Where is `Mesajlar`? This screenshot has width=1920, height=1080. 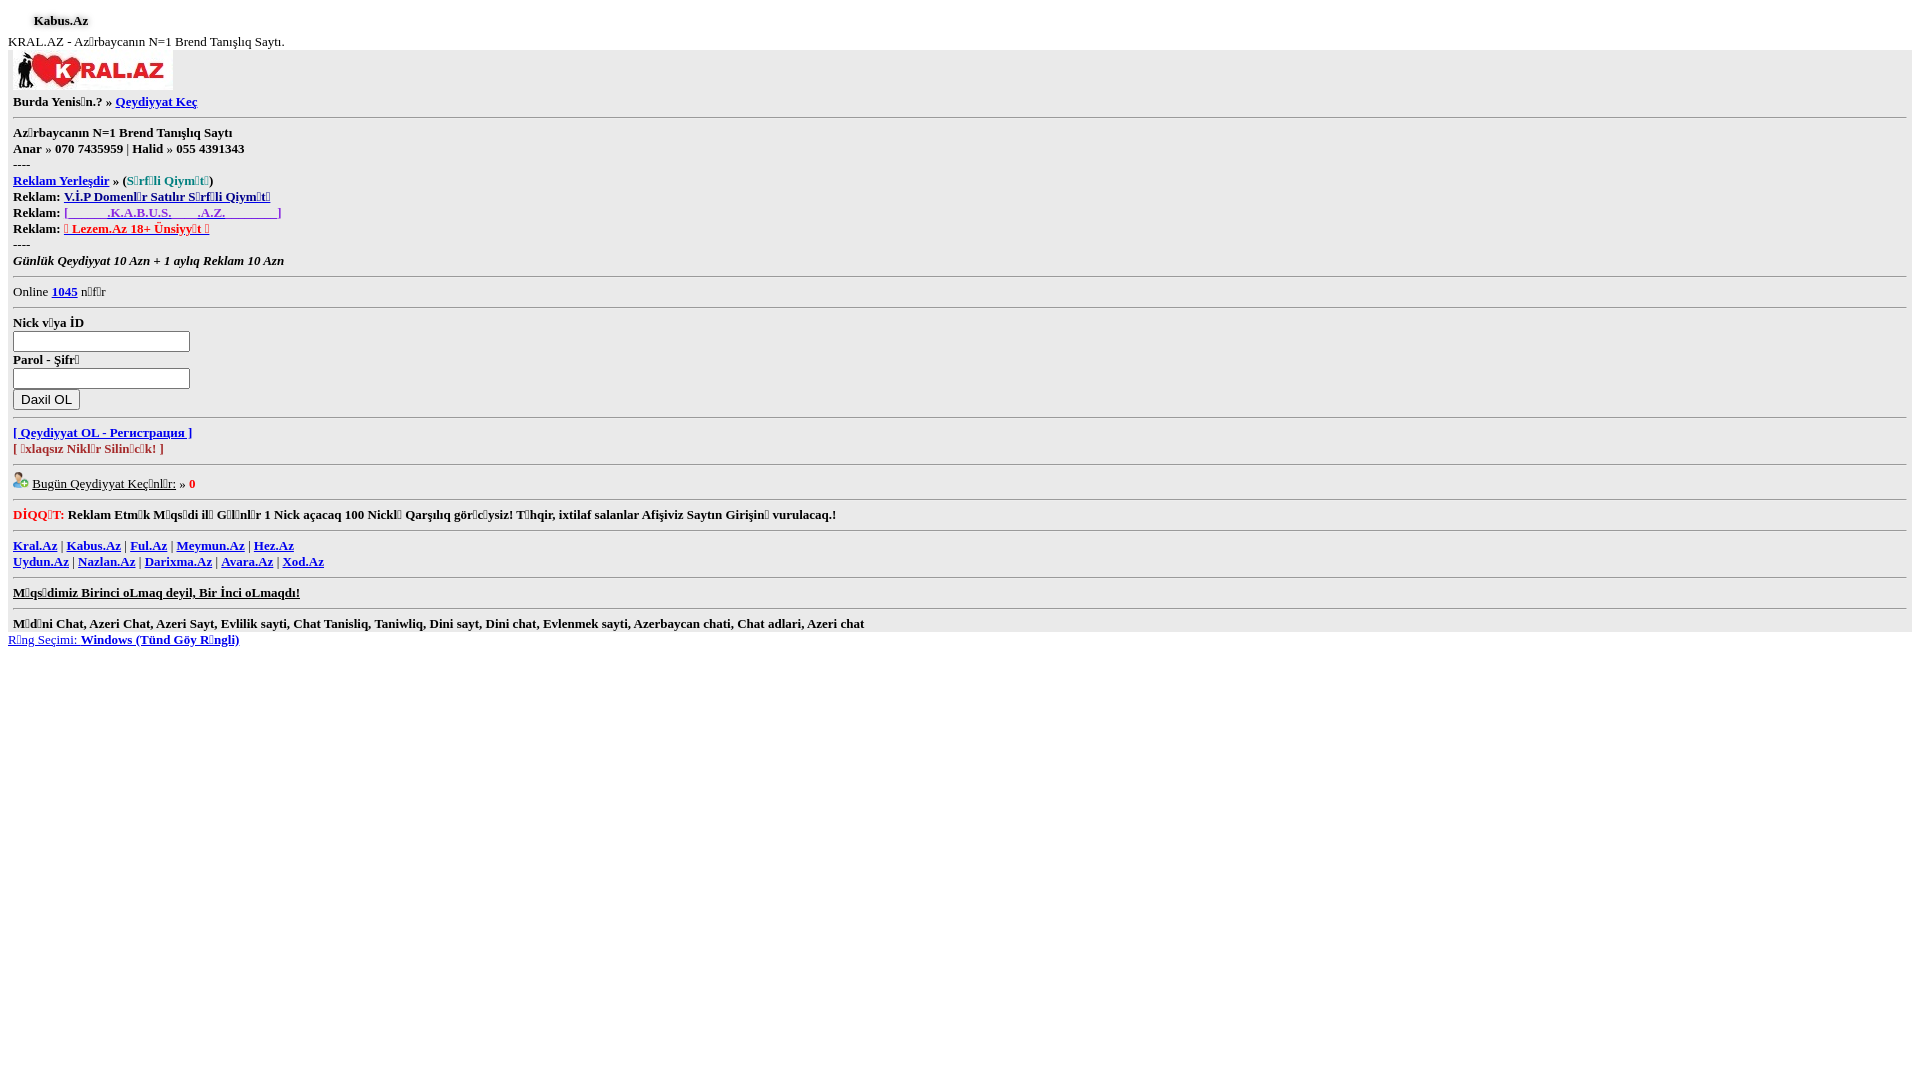
Mesajlar is located at coordinates (143, 22).